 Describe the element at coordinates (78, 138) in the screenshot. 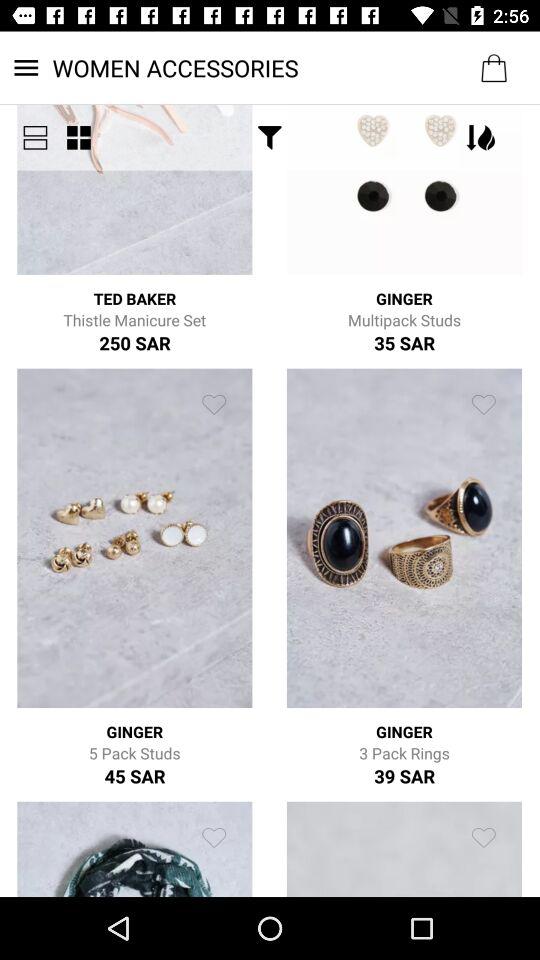

I see `launch item below women accessories item` at that location.